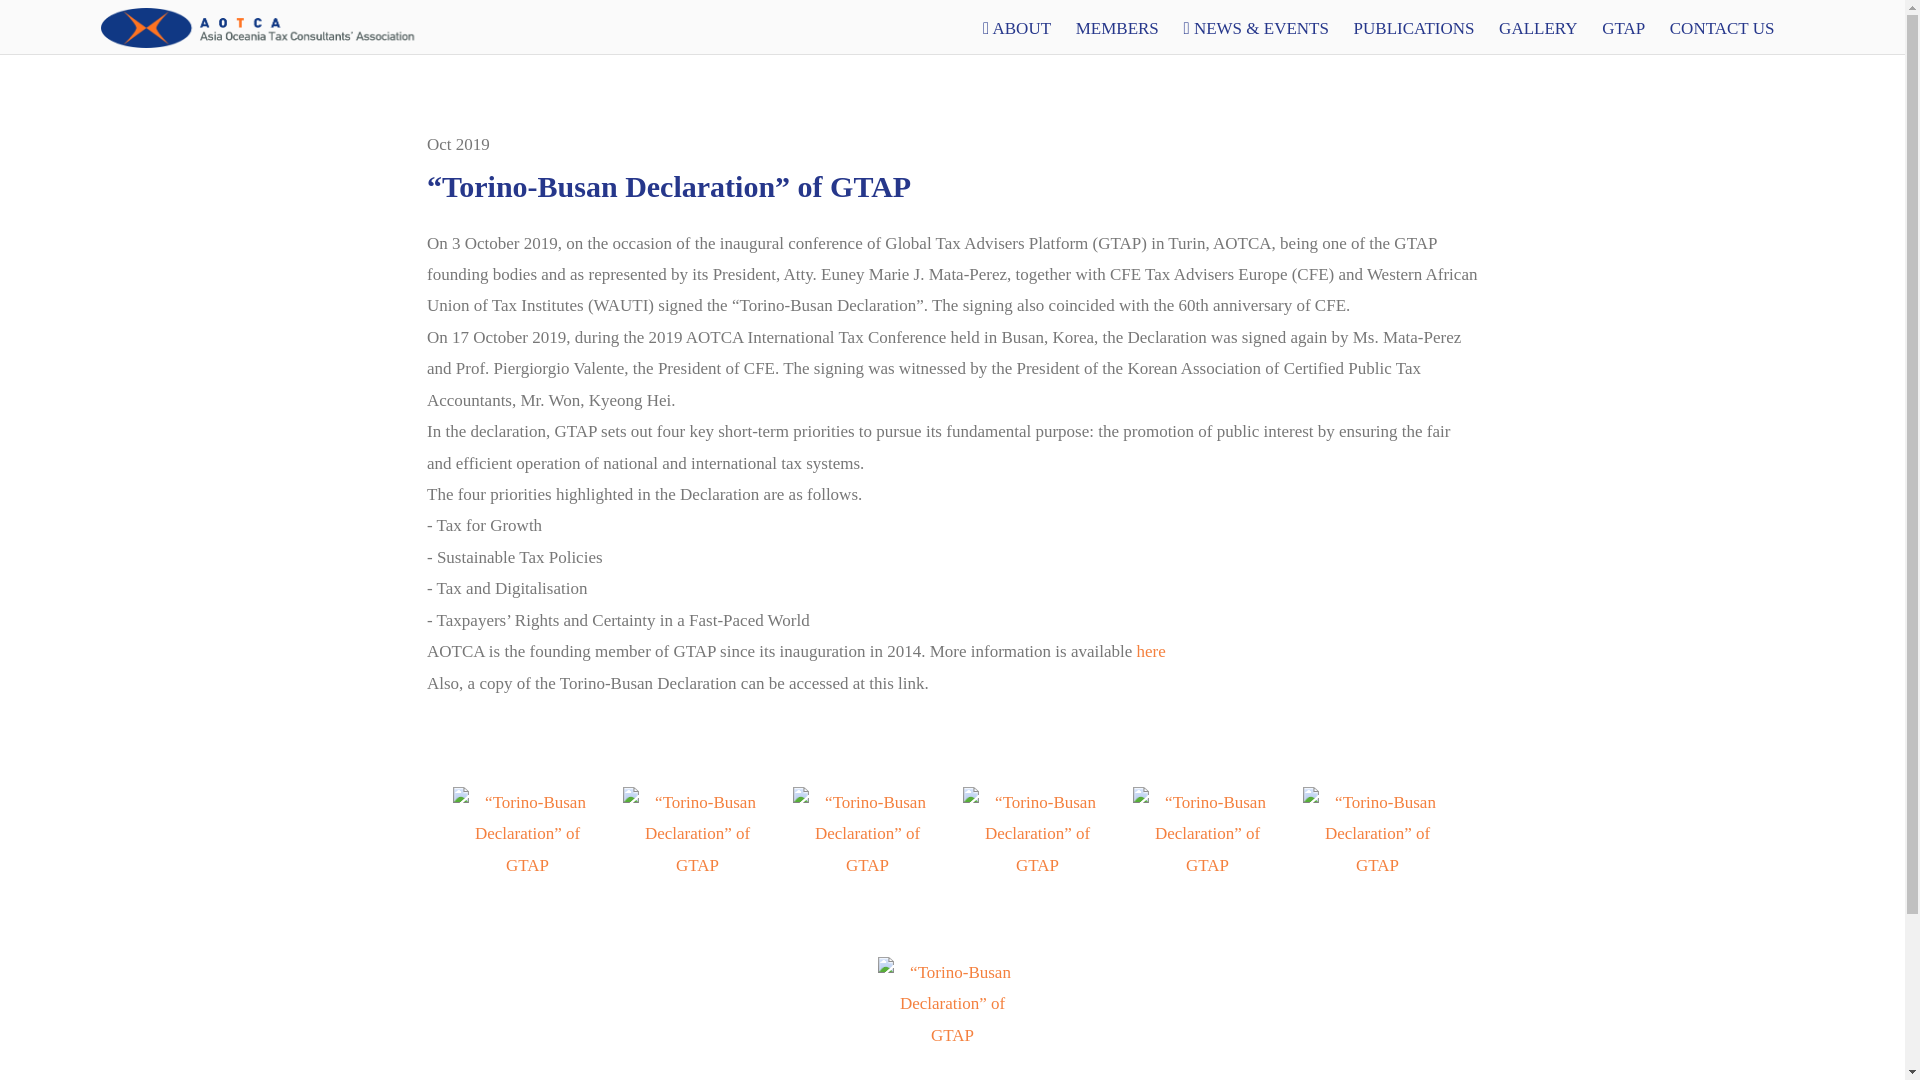  What do you see at coordinates (1413, 29) in the screenshot?
I see `PUBLICATIONS` at bounding box center [1413, 29].